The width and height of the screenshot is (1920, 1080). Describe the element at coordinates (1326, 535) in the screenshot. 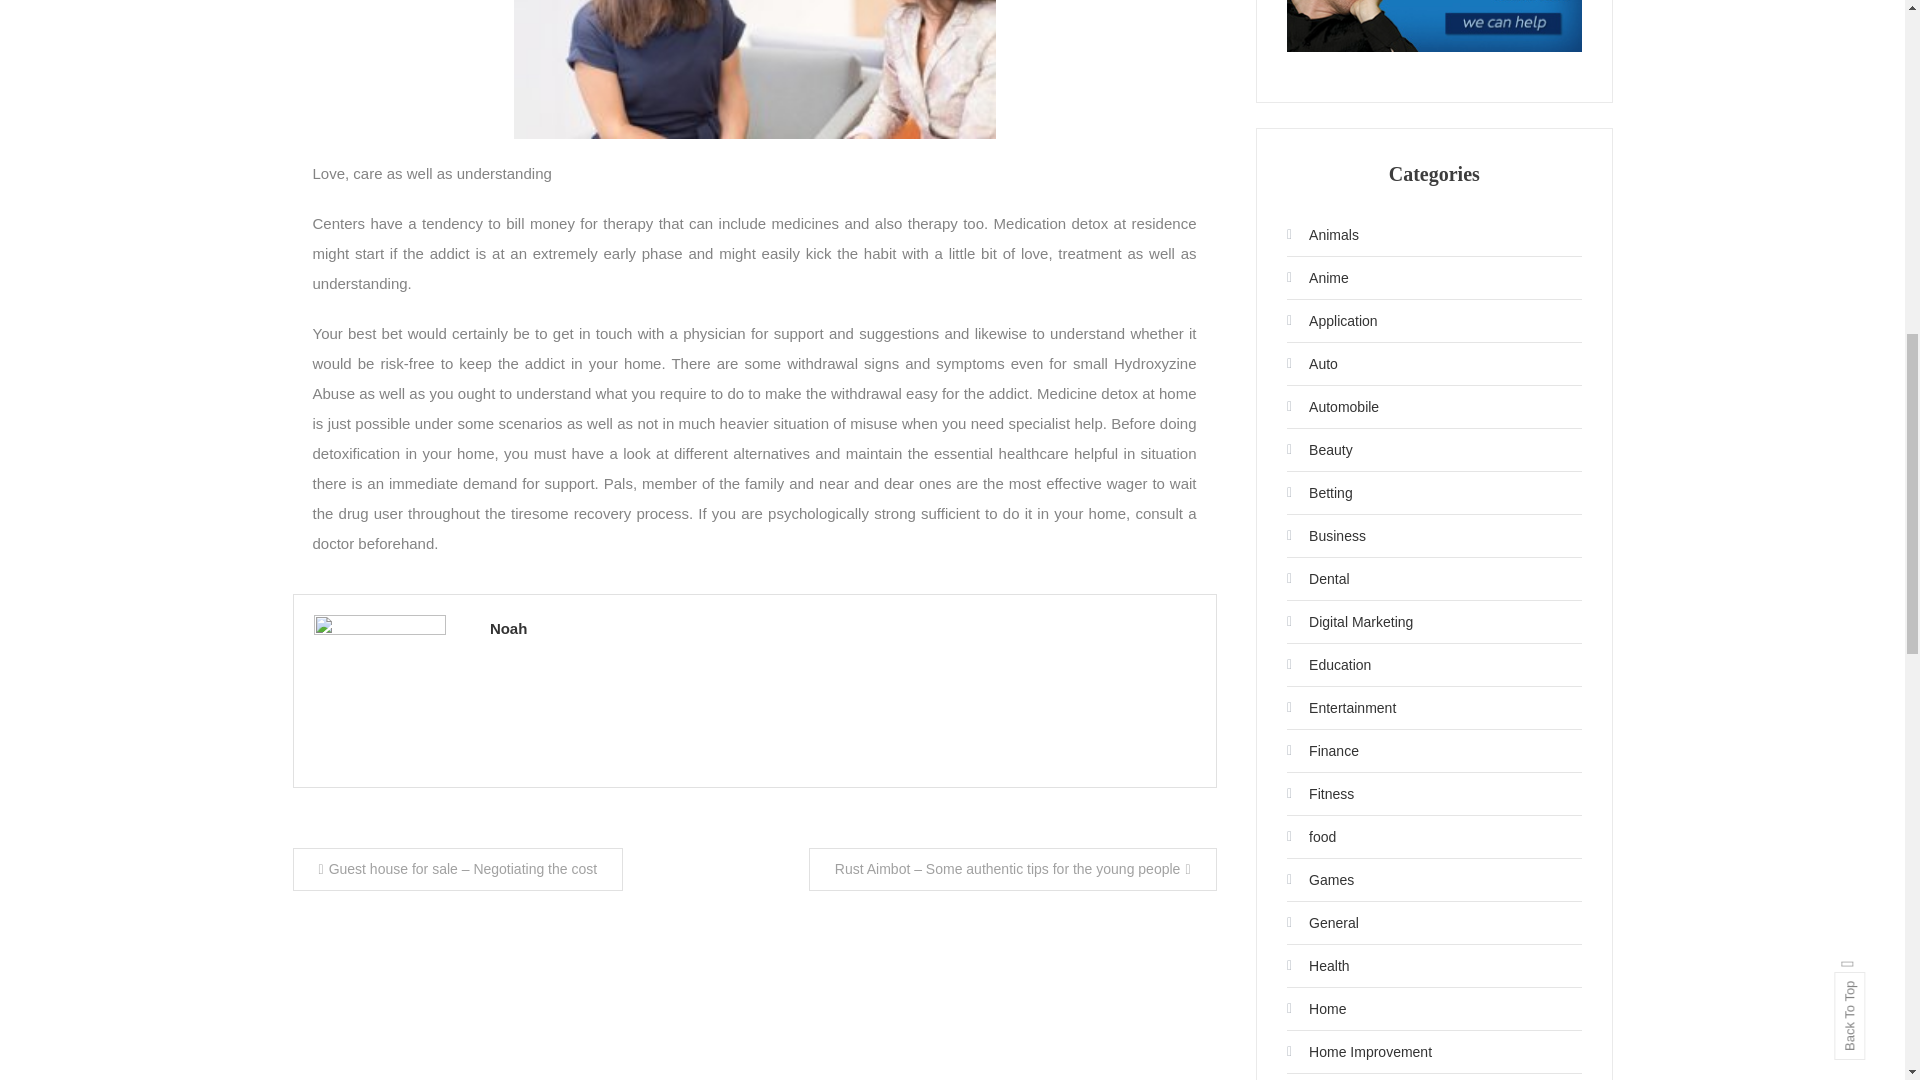

I see `Business` at that location.